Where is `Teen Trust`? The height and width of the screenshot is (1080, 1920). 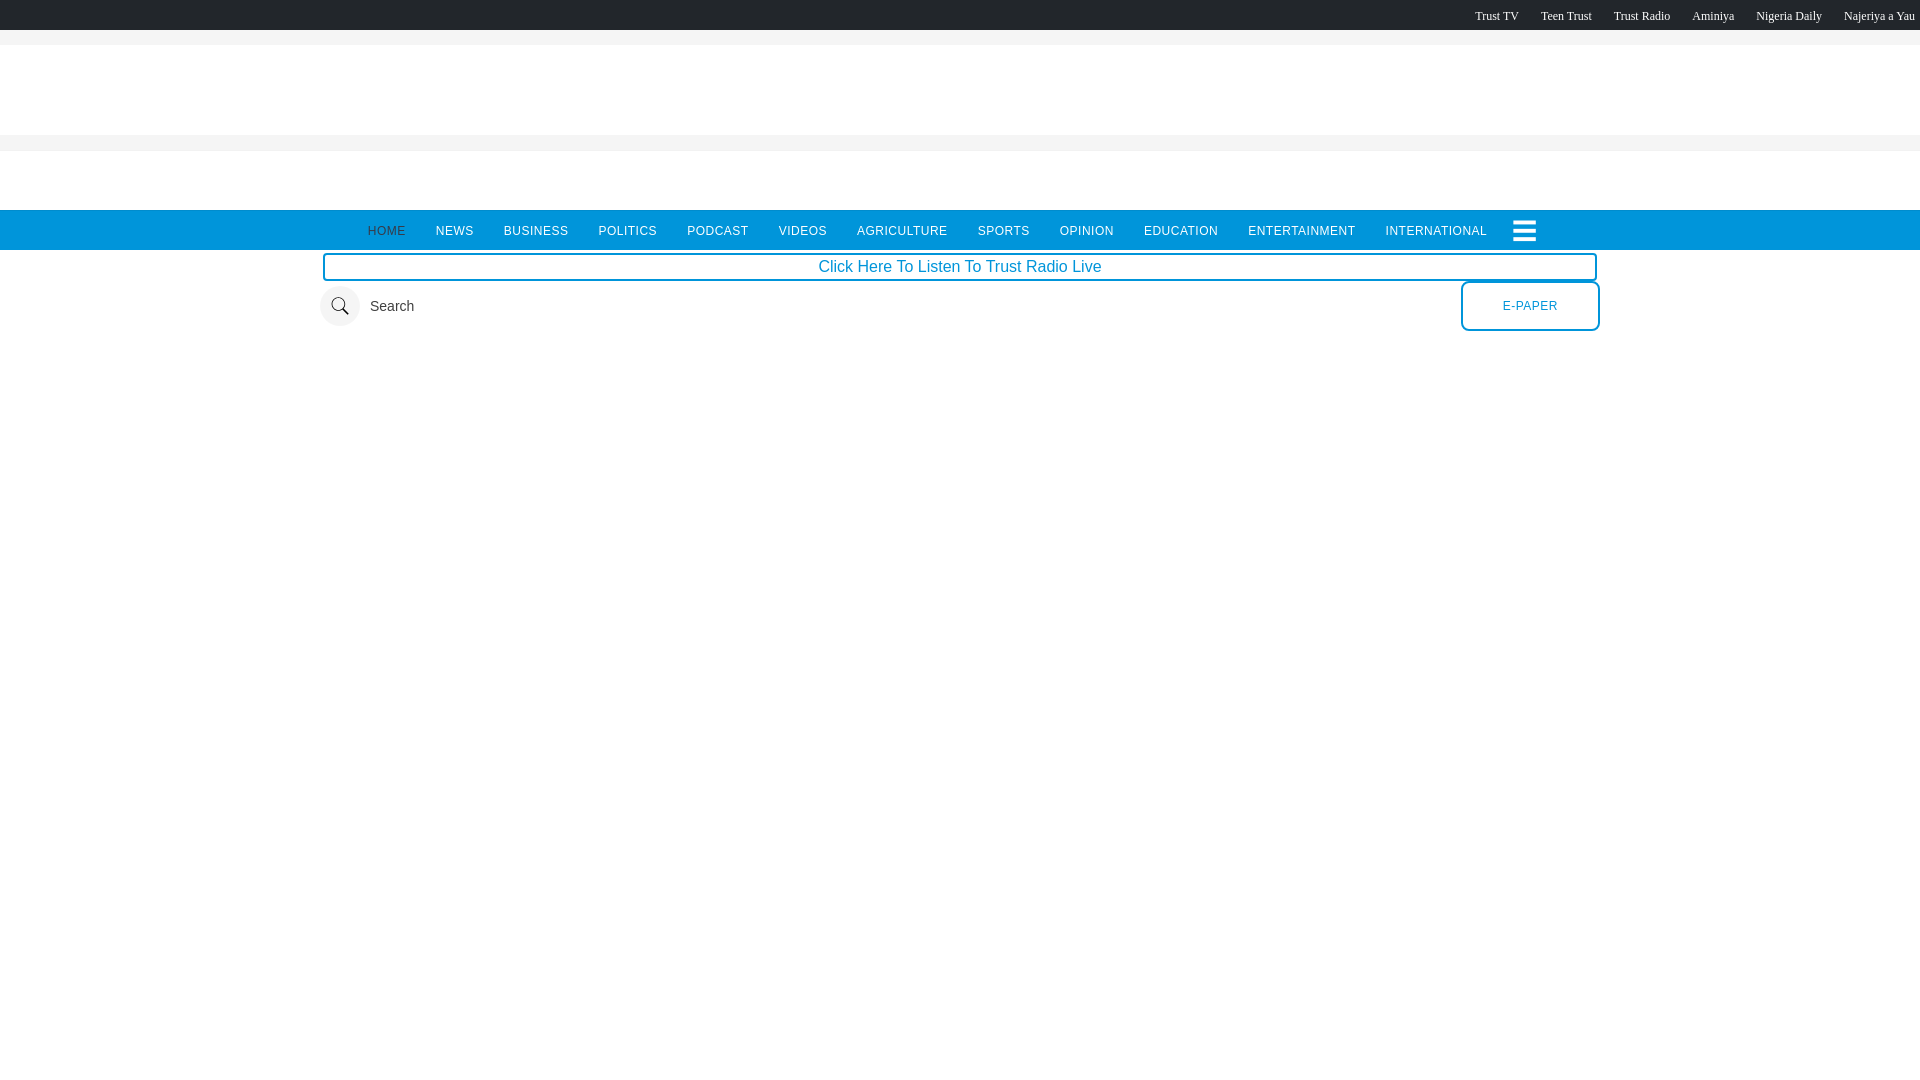
Teen Trust is located at coordinates (1566, 15).